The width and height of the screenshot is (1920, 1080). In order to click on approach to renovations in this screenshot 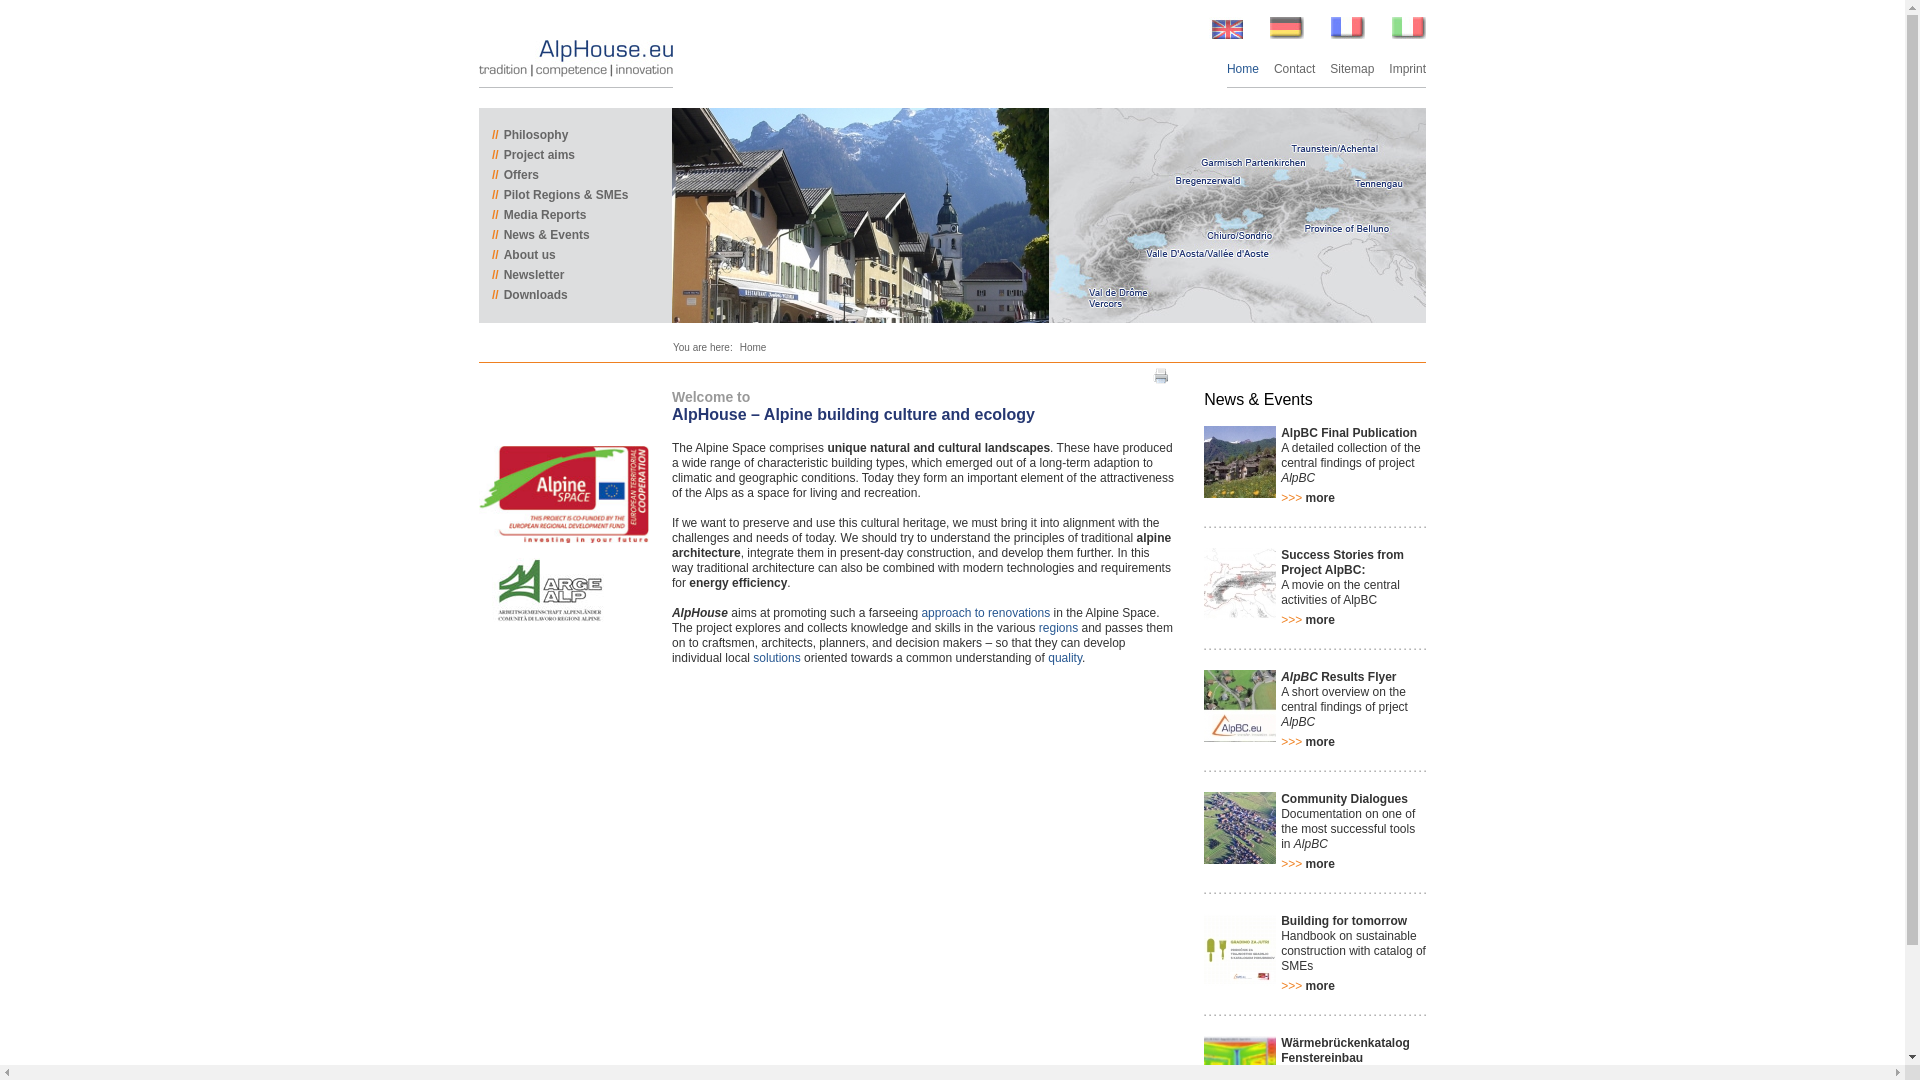, I will do `click(986, 612)`.